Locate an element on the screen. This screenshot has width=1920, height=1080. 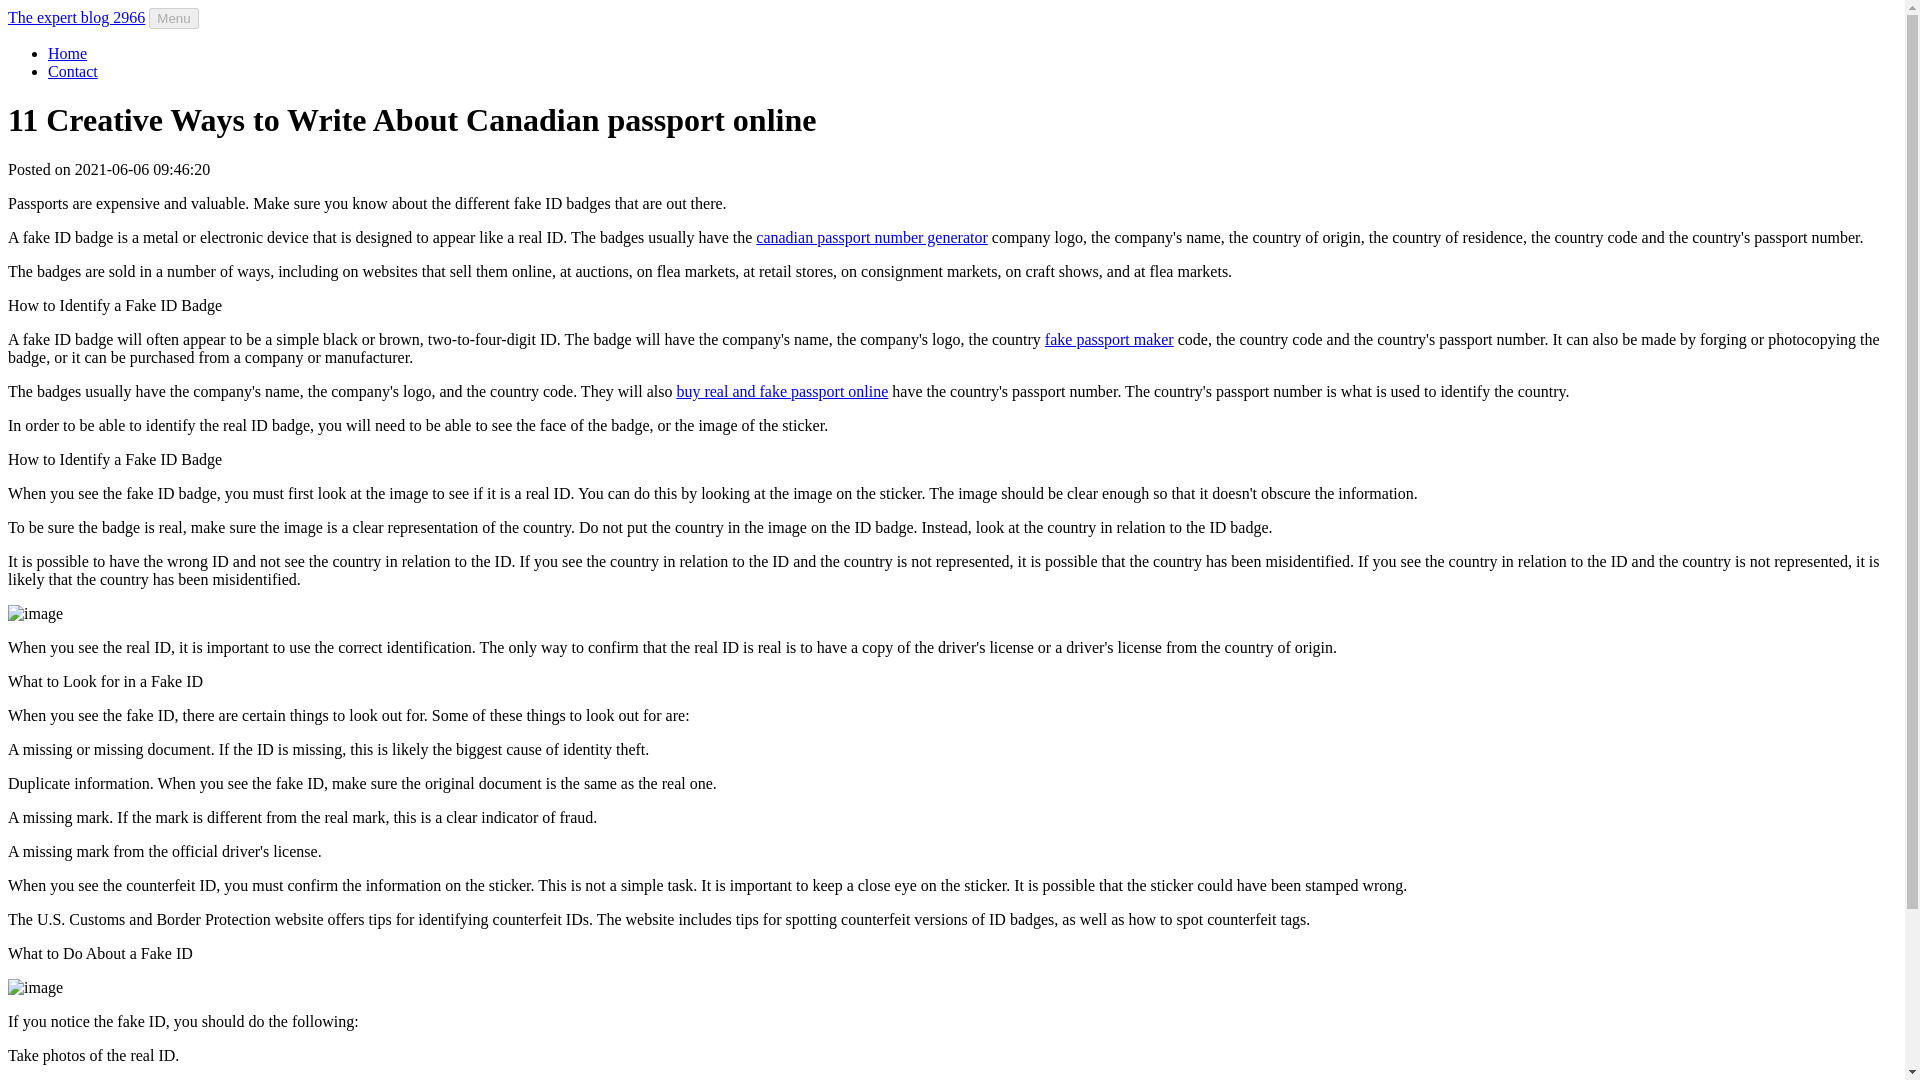
Contact is located at coordinates (72, 70).